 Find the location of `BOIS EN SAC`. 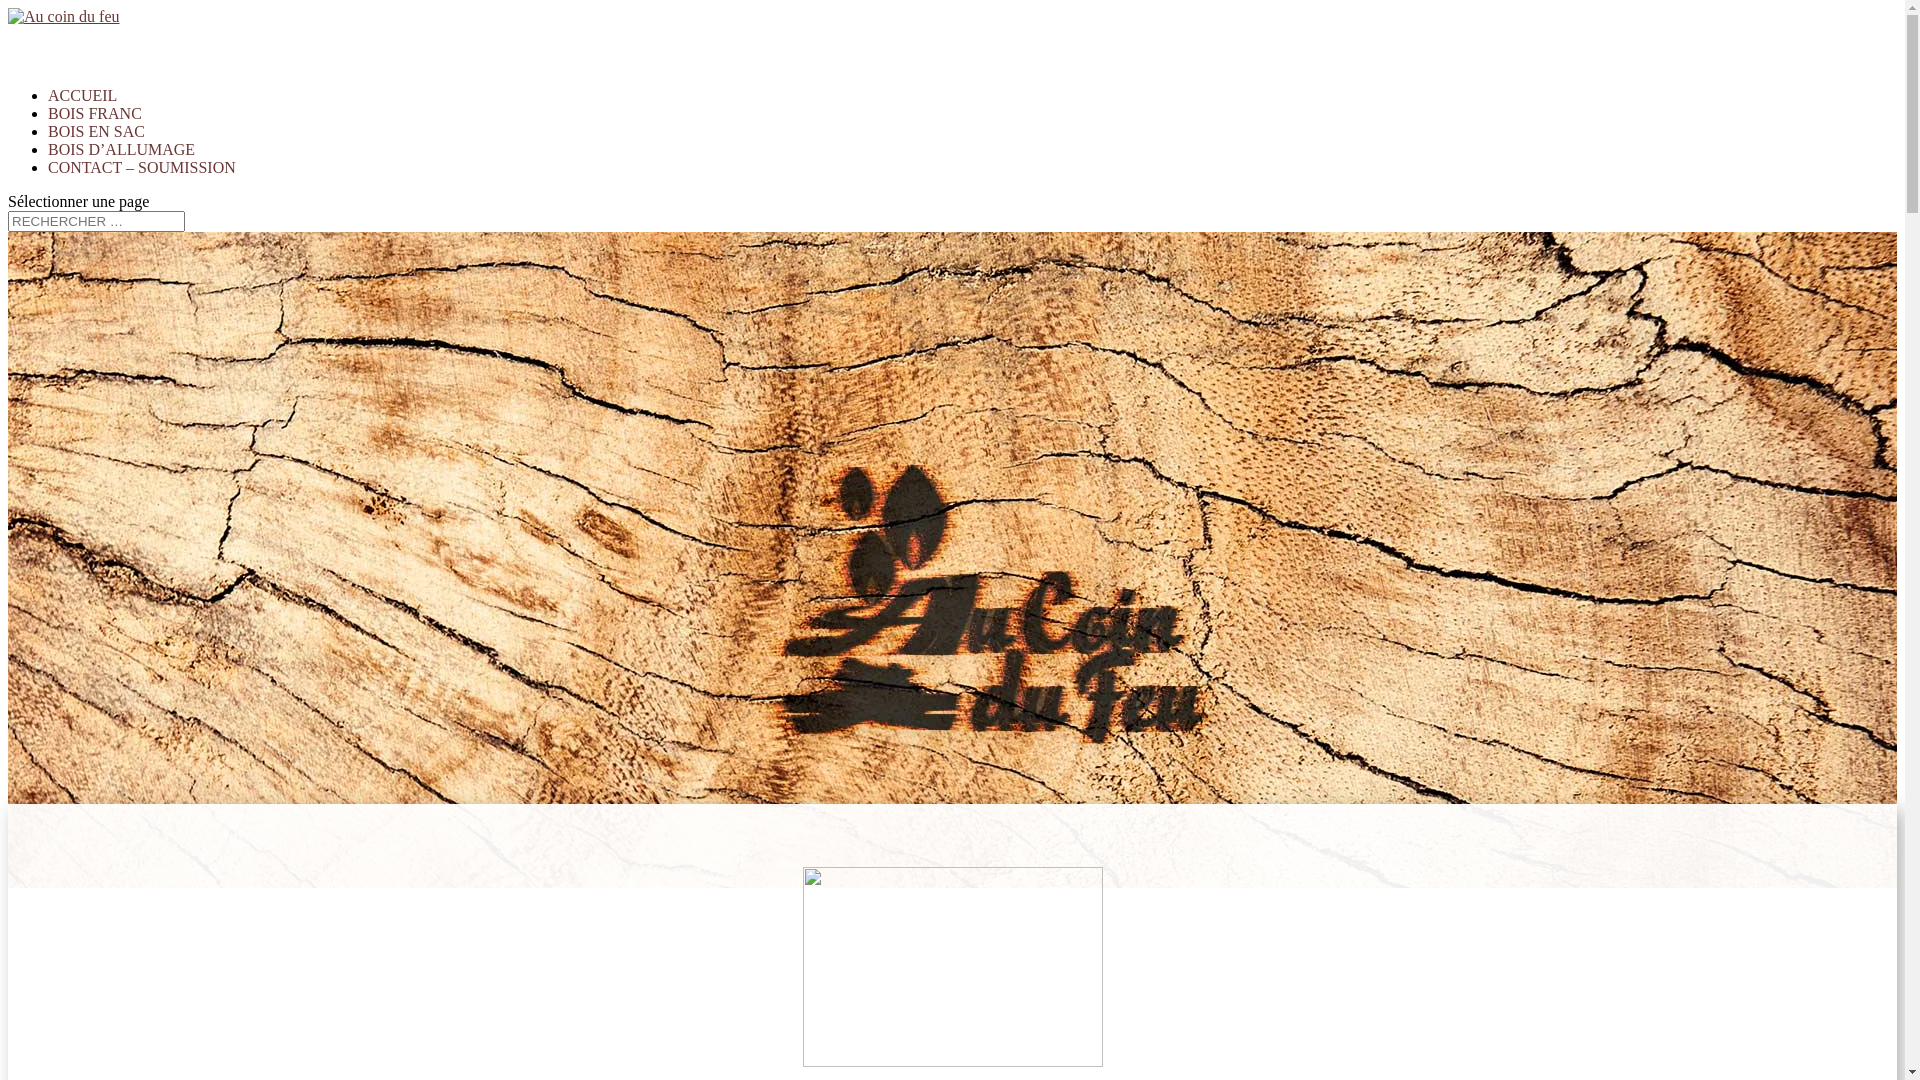

BOIS EN SAC is located at coordinates (96, 154).